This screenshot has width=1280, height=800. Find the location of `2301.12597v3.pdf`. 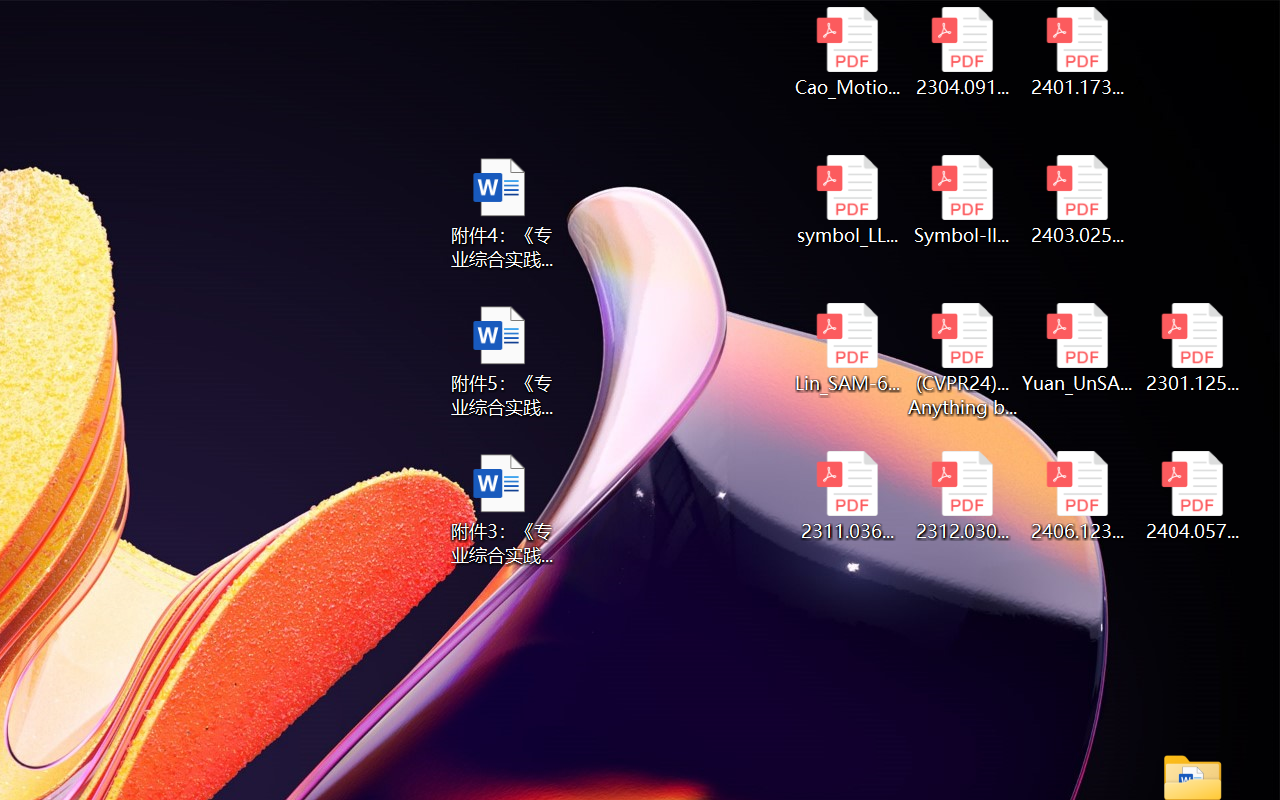

2301.12597v3.pdf is located at coordinates (1192, 348).